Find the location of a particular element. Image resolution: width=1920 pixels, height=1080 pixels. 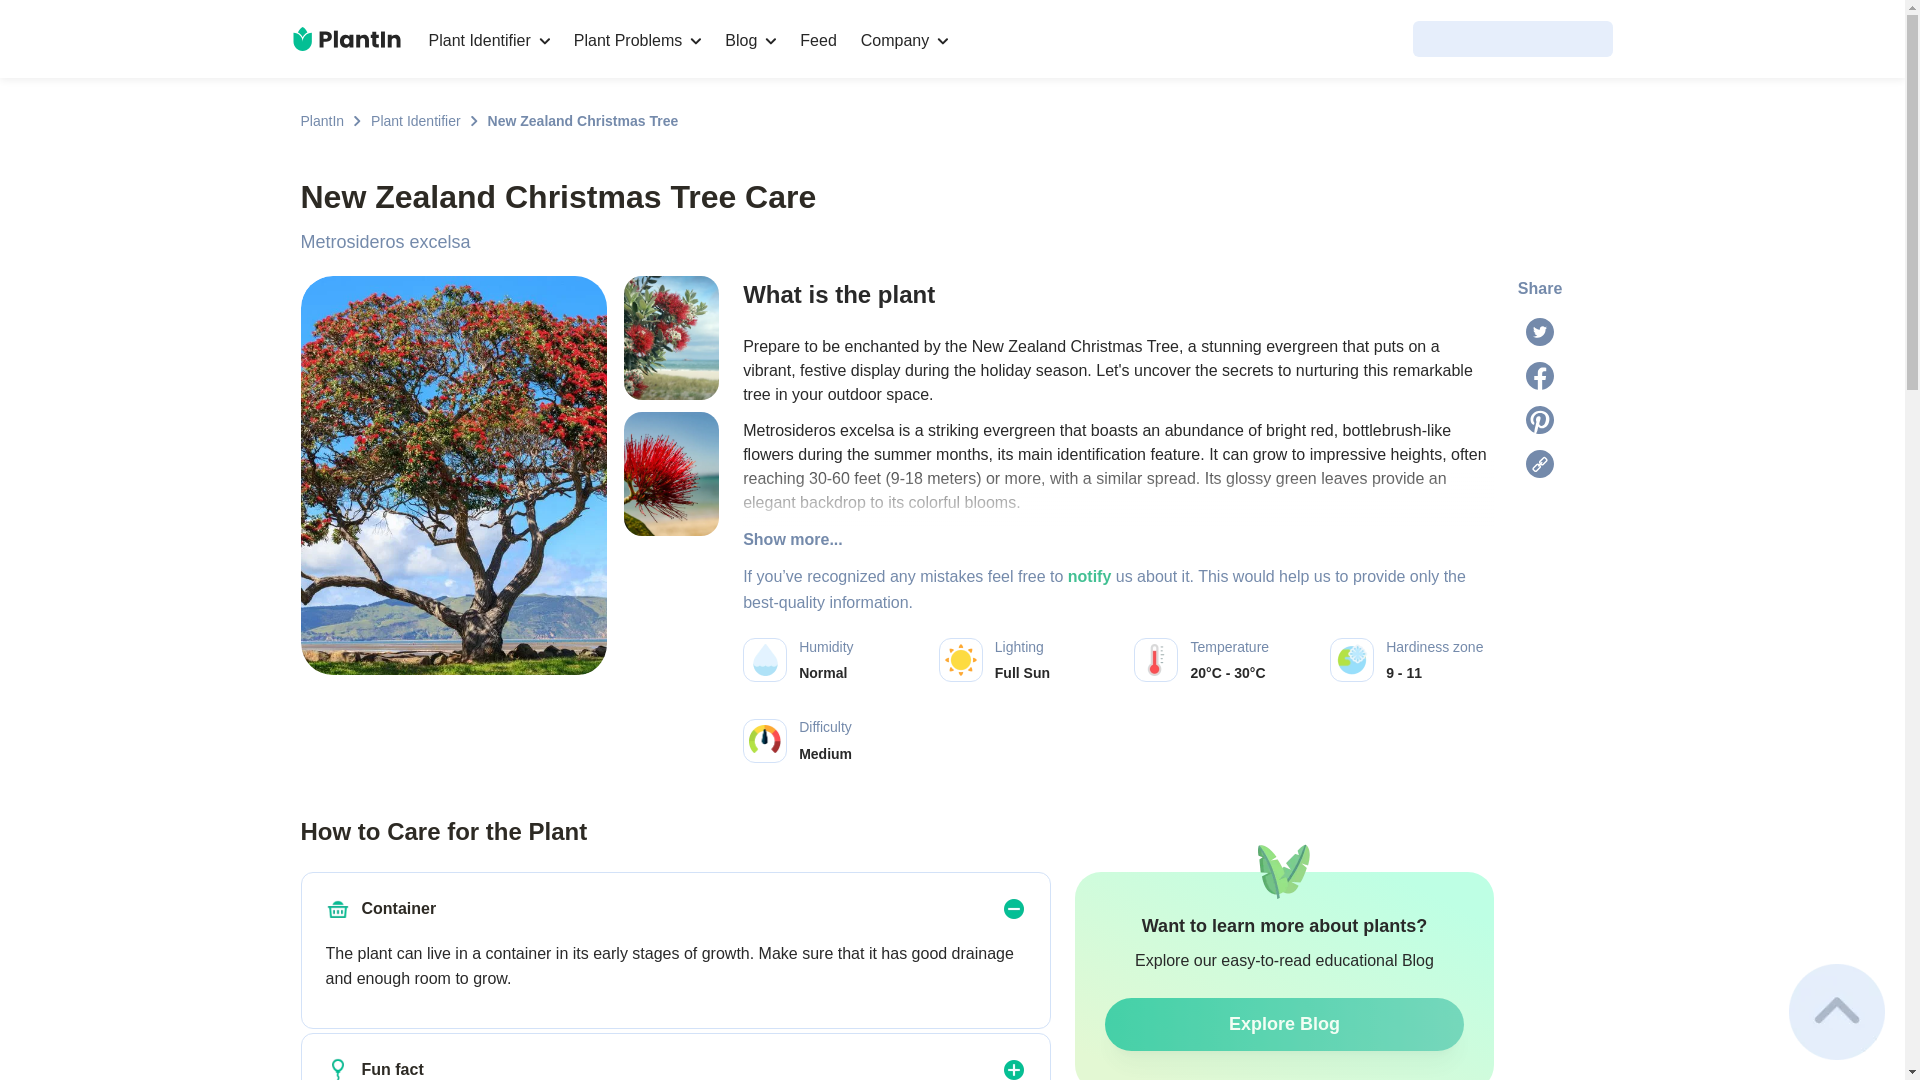

Company is located at coordinates (904, 40).